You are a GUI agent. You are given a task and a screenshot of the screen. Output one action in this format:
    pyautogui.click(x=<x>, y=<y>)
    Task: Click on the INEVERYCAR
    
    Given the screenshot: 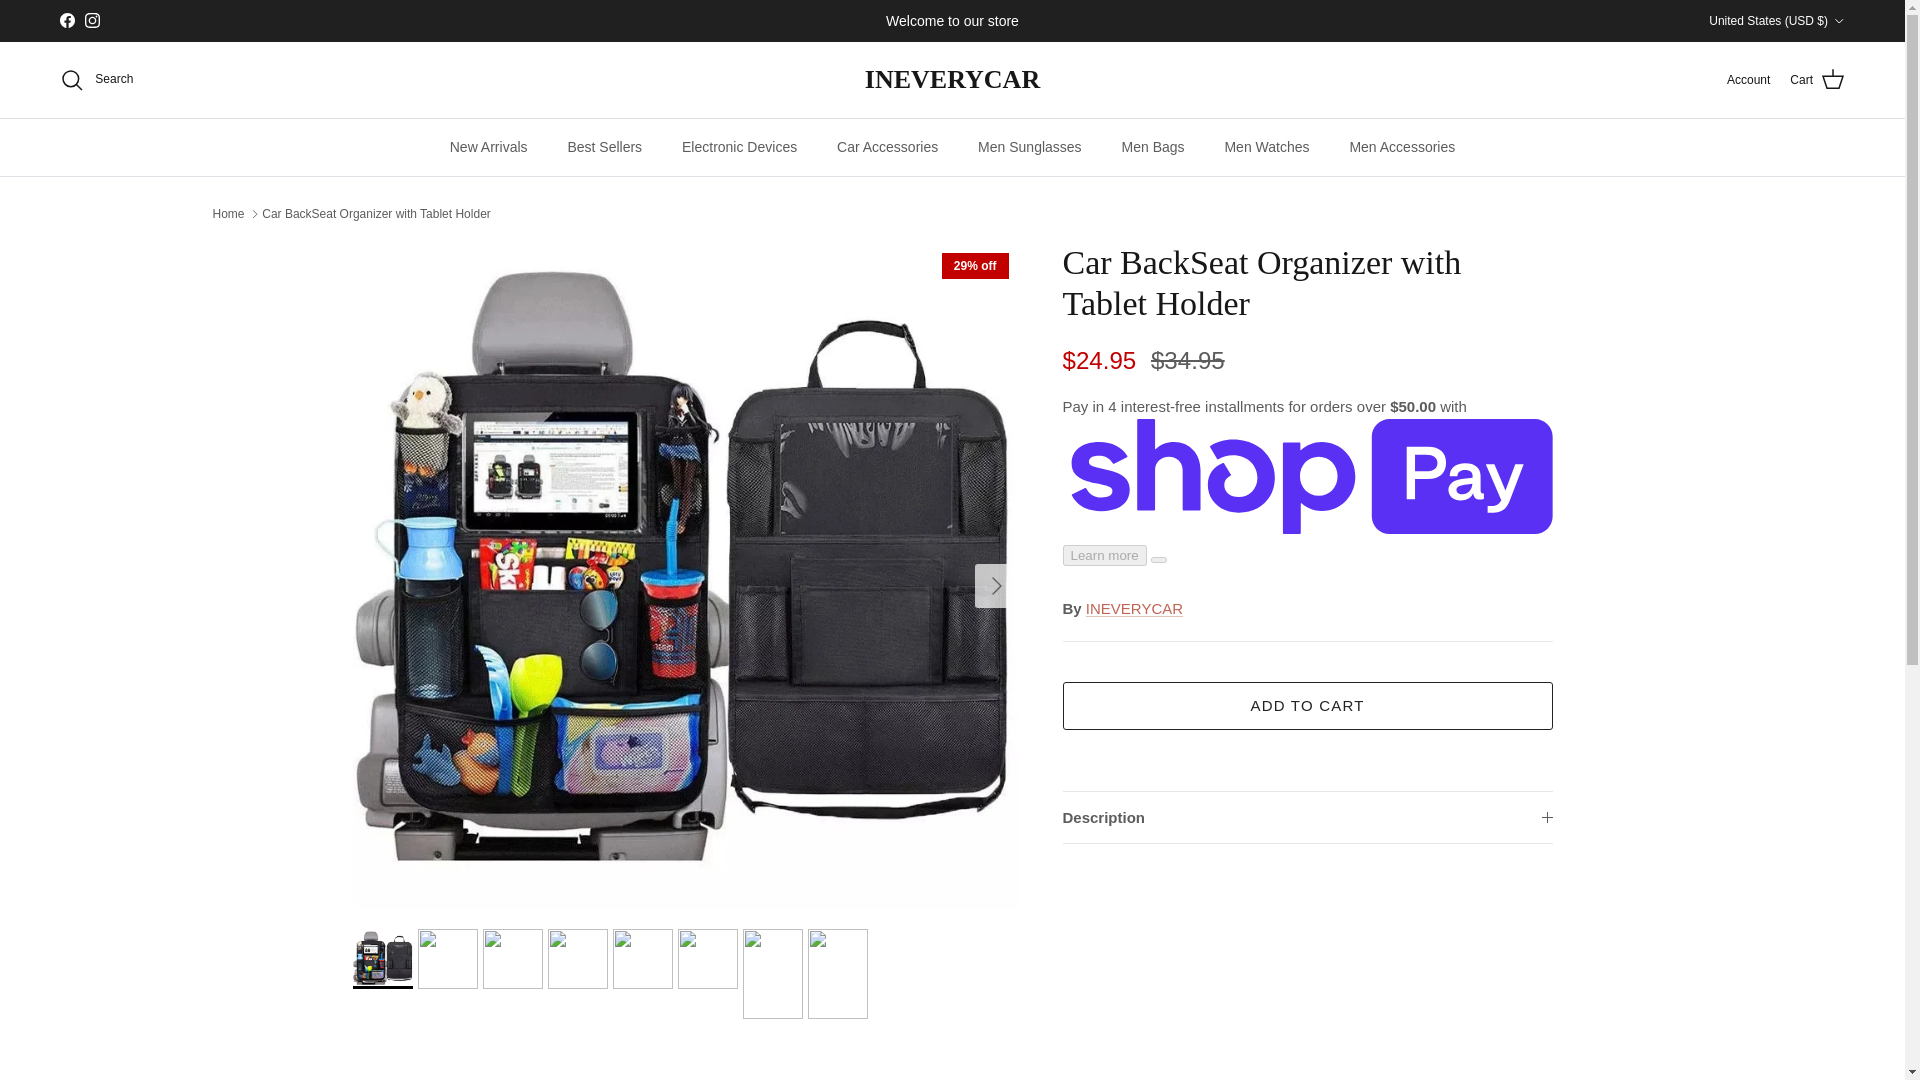 What is the action you would take?
    pyautogui.click(x=952, y=80)
    